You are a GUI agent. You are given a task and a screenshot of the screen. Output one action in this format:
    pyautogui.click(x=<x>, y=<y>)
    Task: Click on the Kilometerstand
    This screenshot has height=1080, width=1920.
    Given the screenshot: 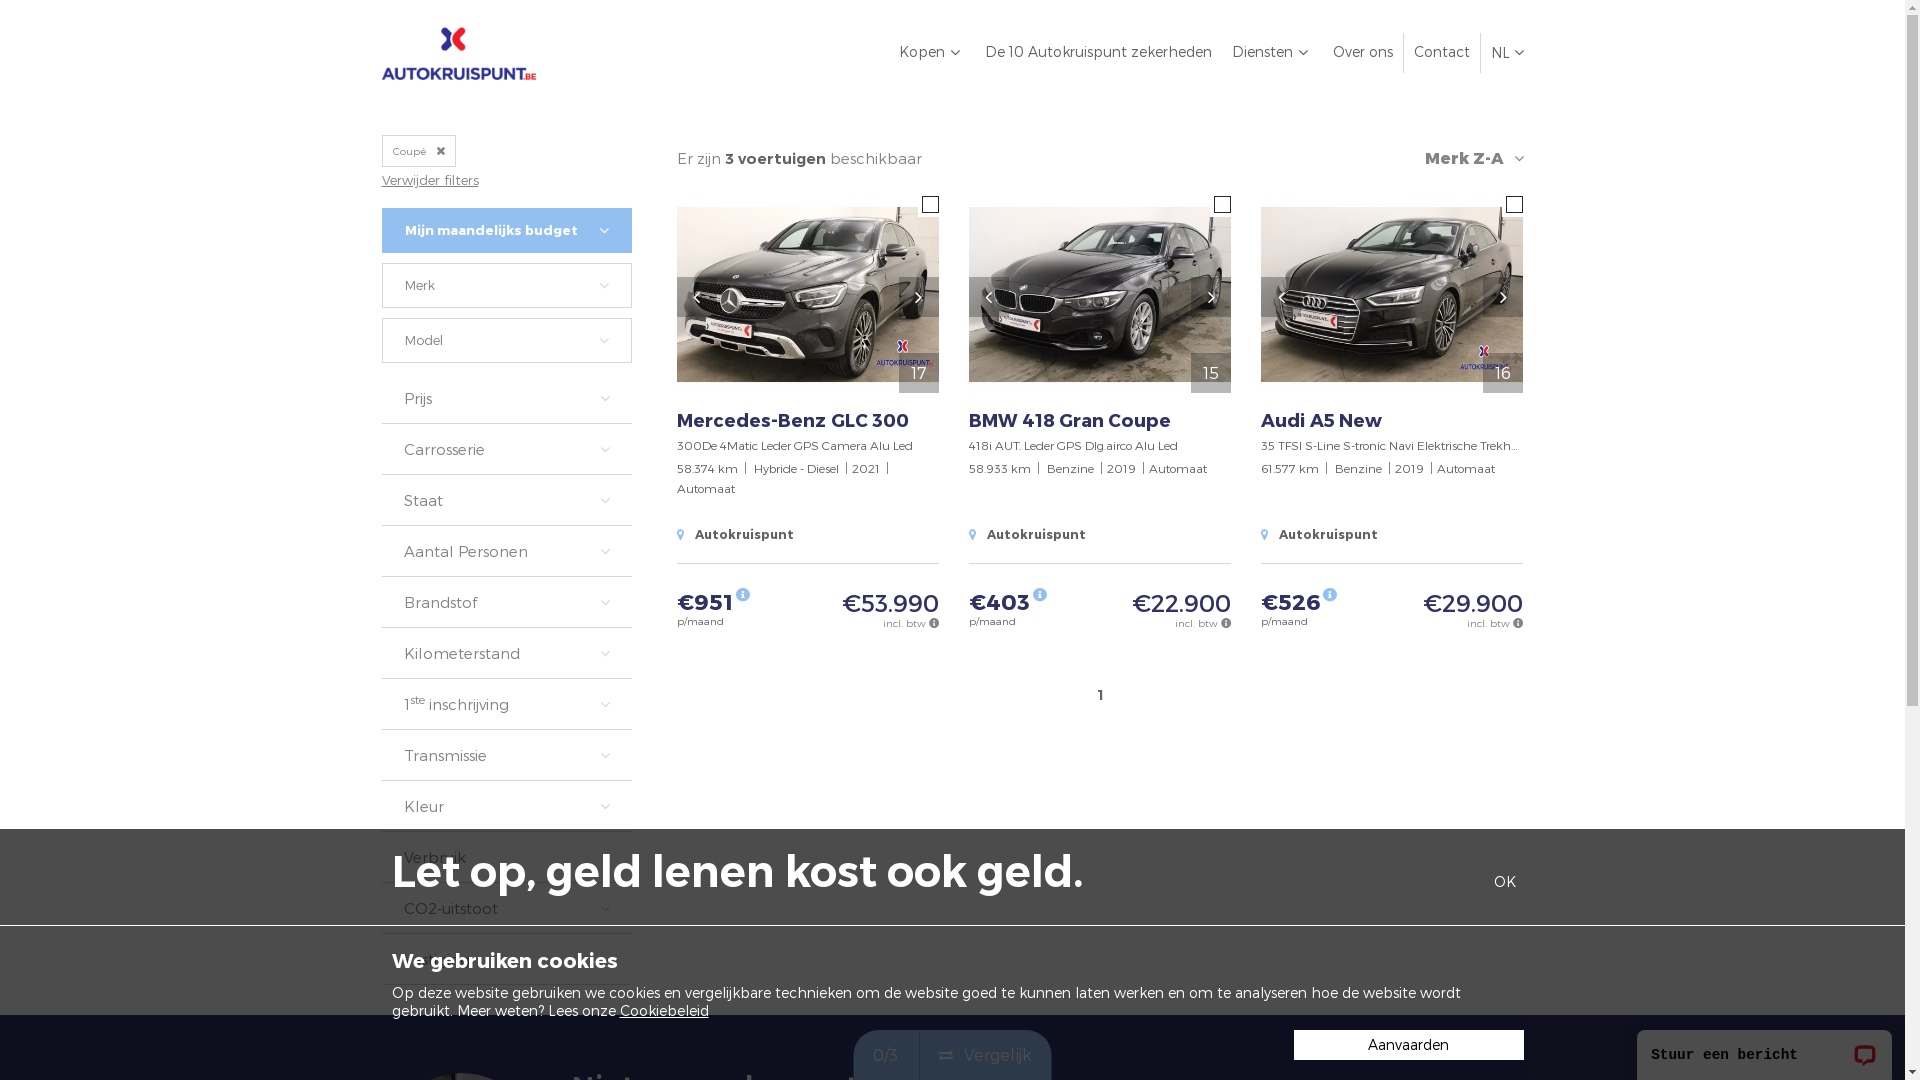 What is the action you would take?
    pyautogui.click(x=507, y=653)
    